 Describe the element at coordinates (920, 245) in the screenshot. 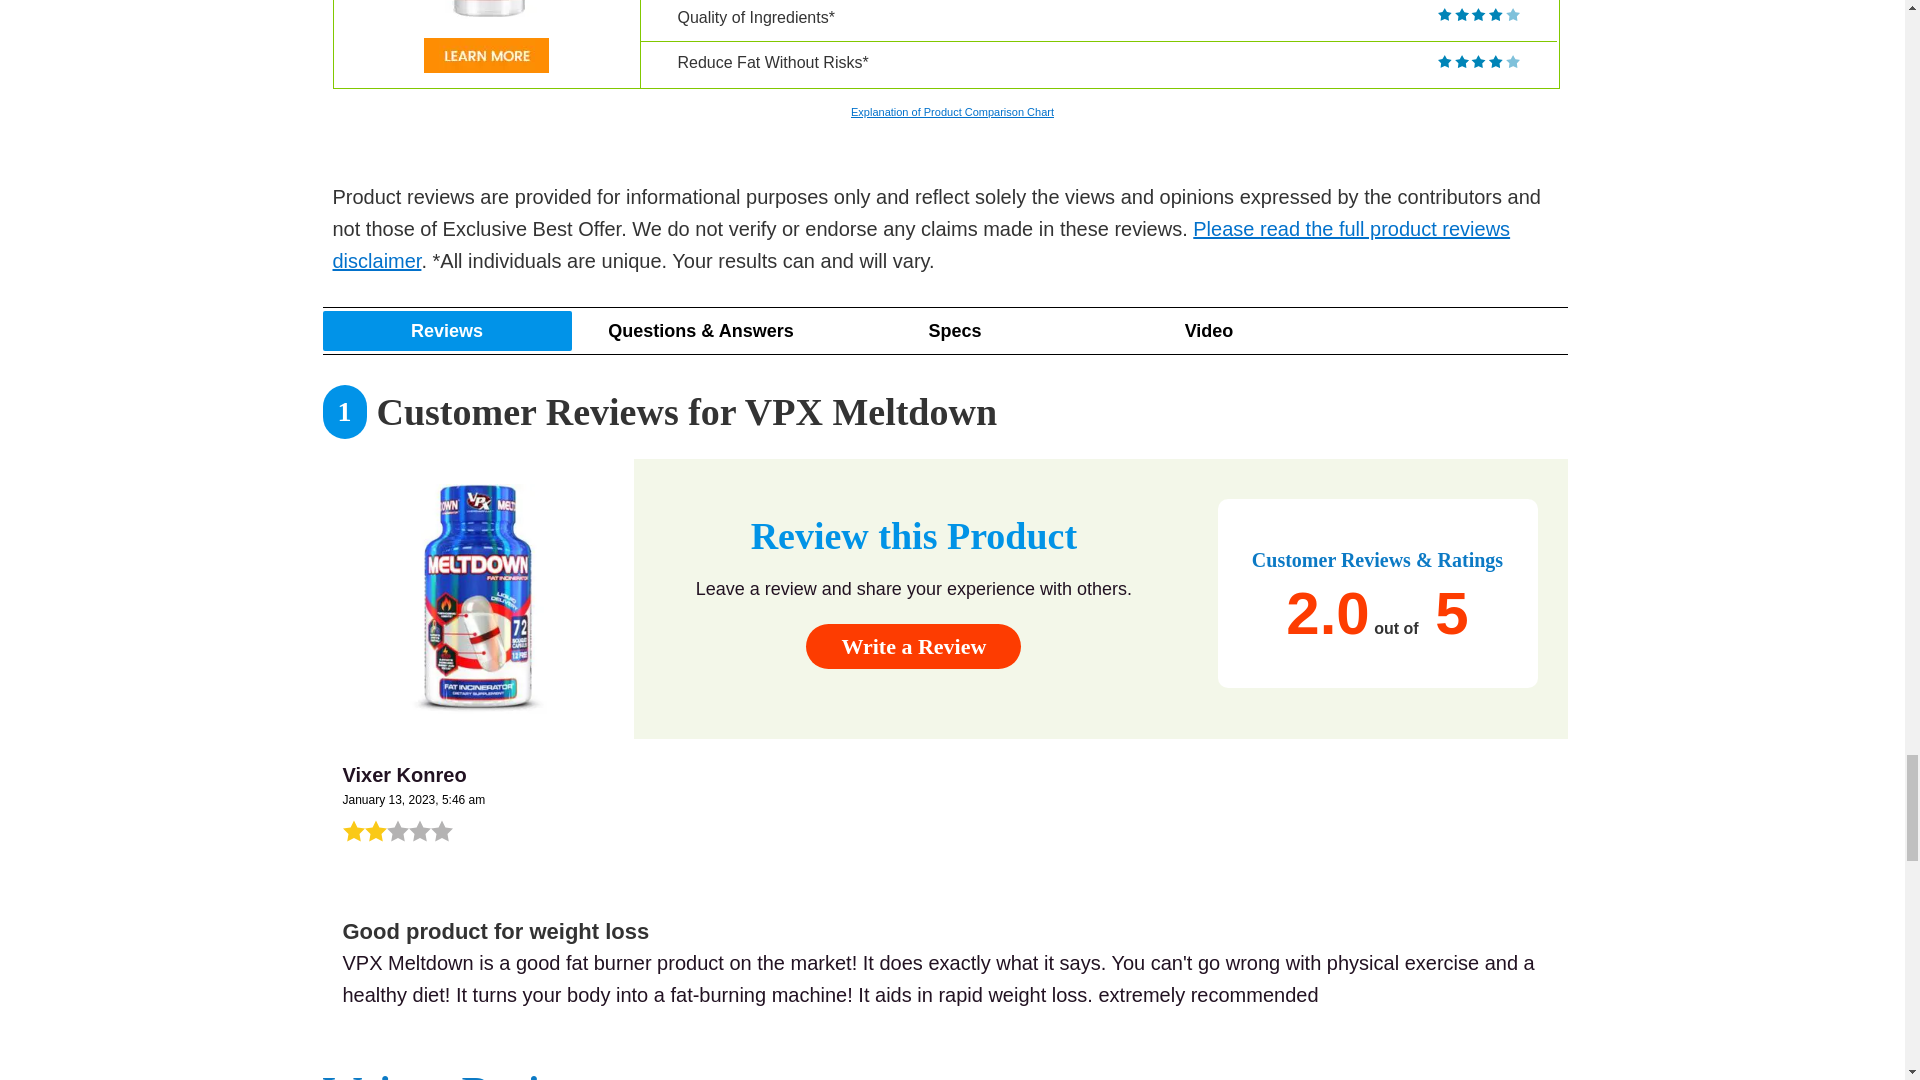

I see `Please read the full product reviews disclaimer` at that location.